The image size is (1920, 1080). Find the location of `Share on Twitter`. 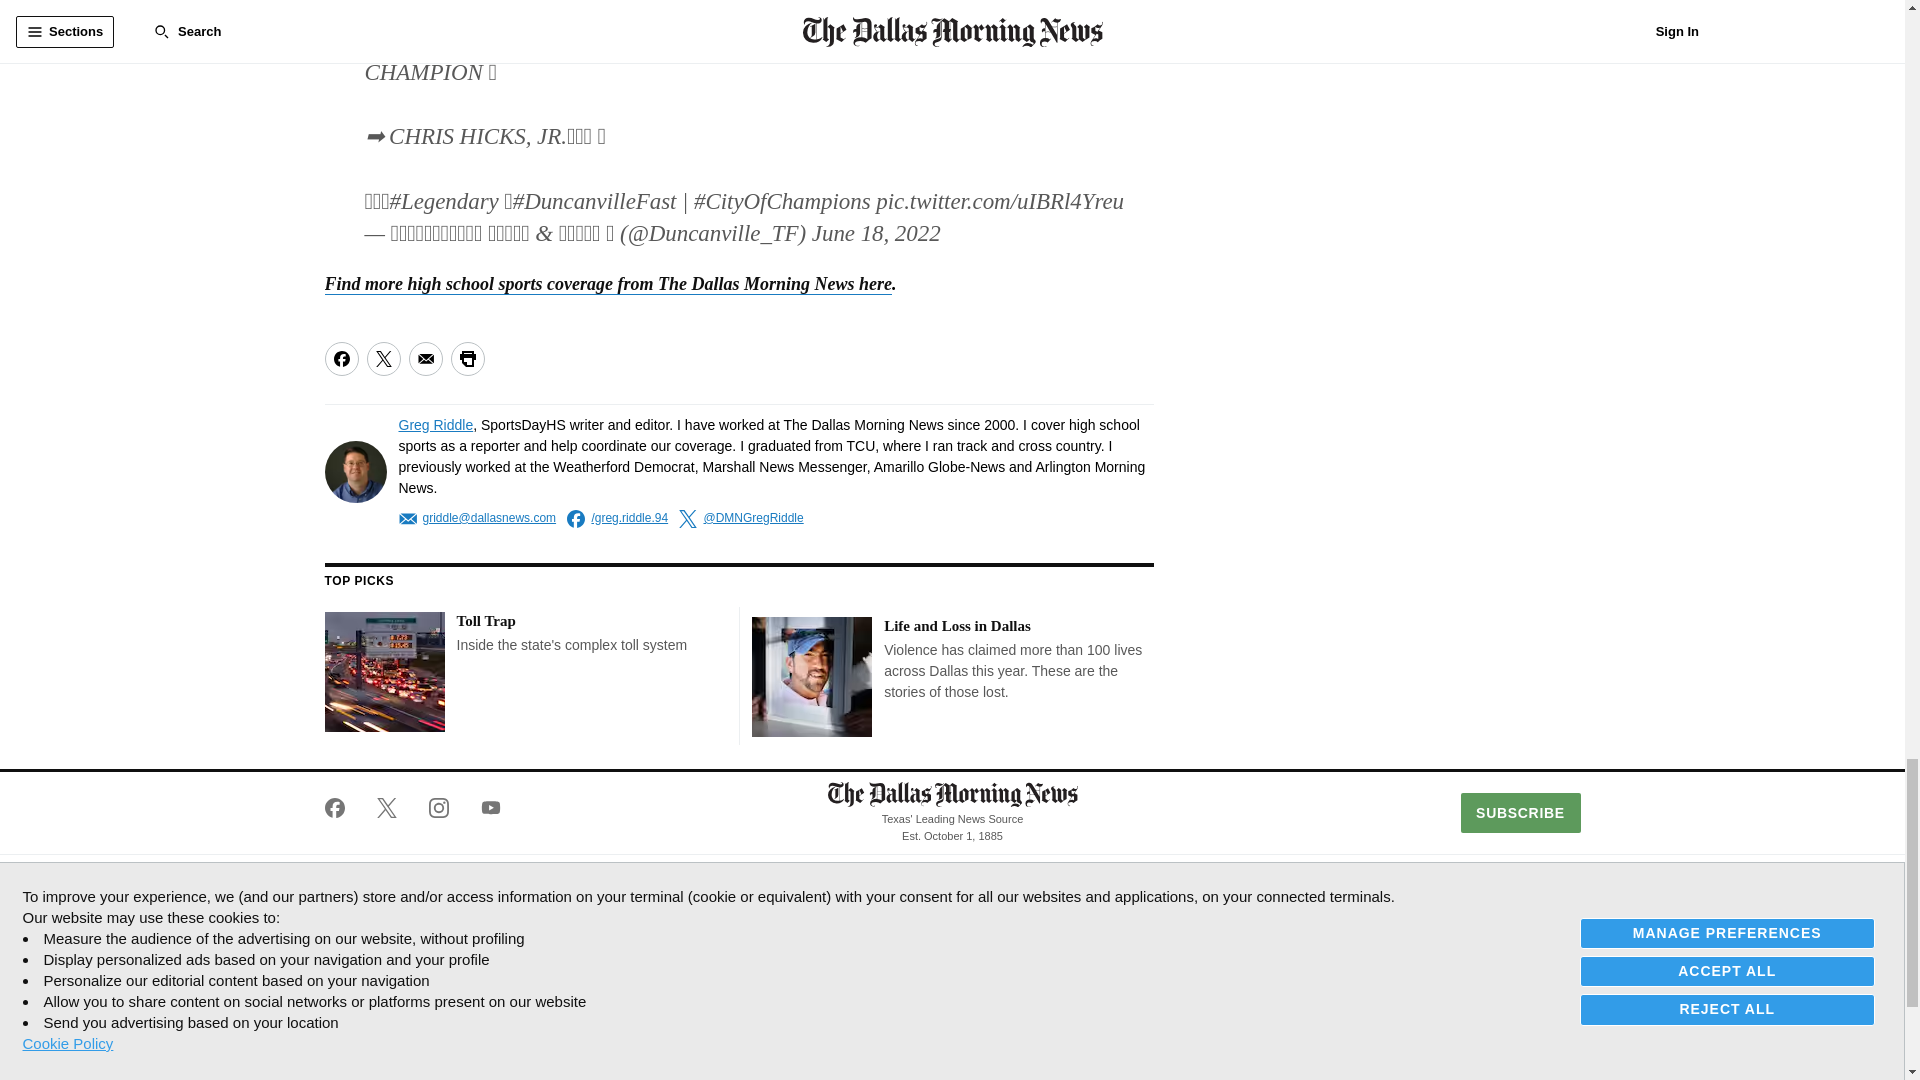

Share on Twitter is located at coordinates (382, 358).